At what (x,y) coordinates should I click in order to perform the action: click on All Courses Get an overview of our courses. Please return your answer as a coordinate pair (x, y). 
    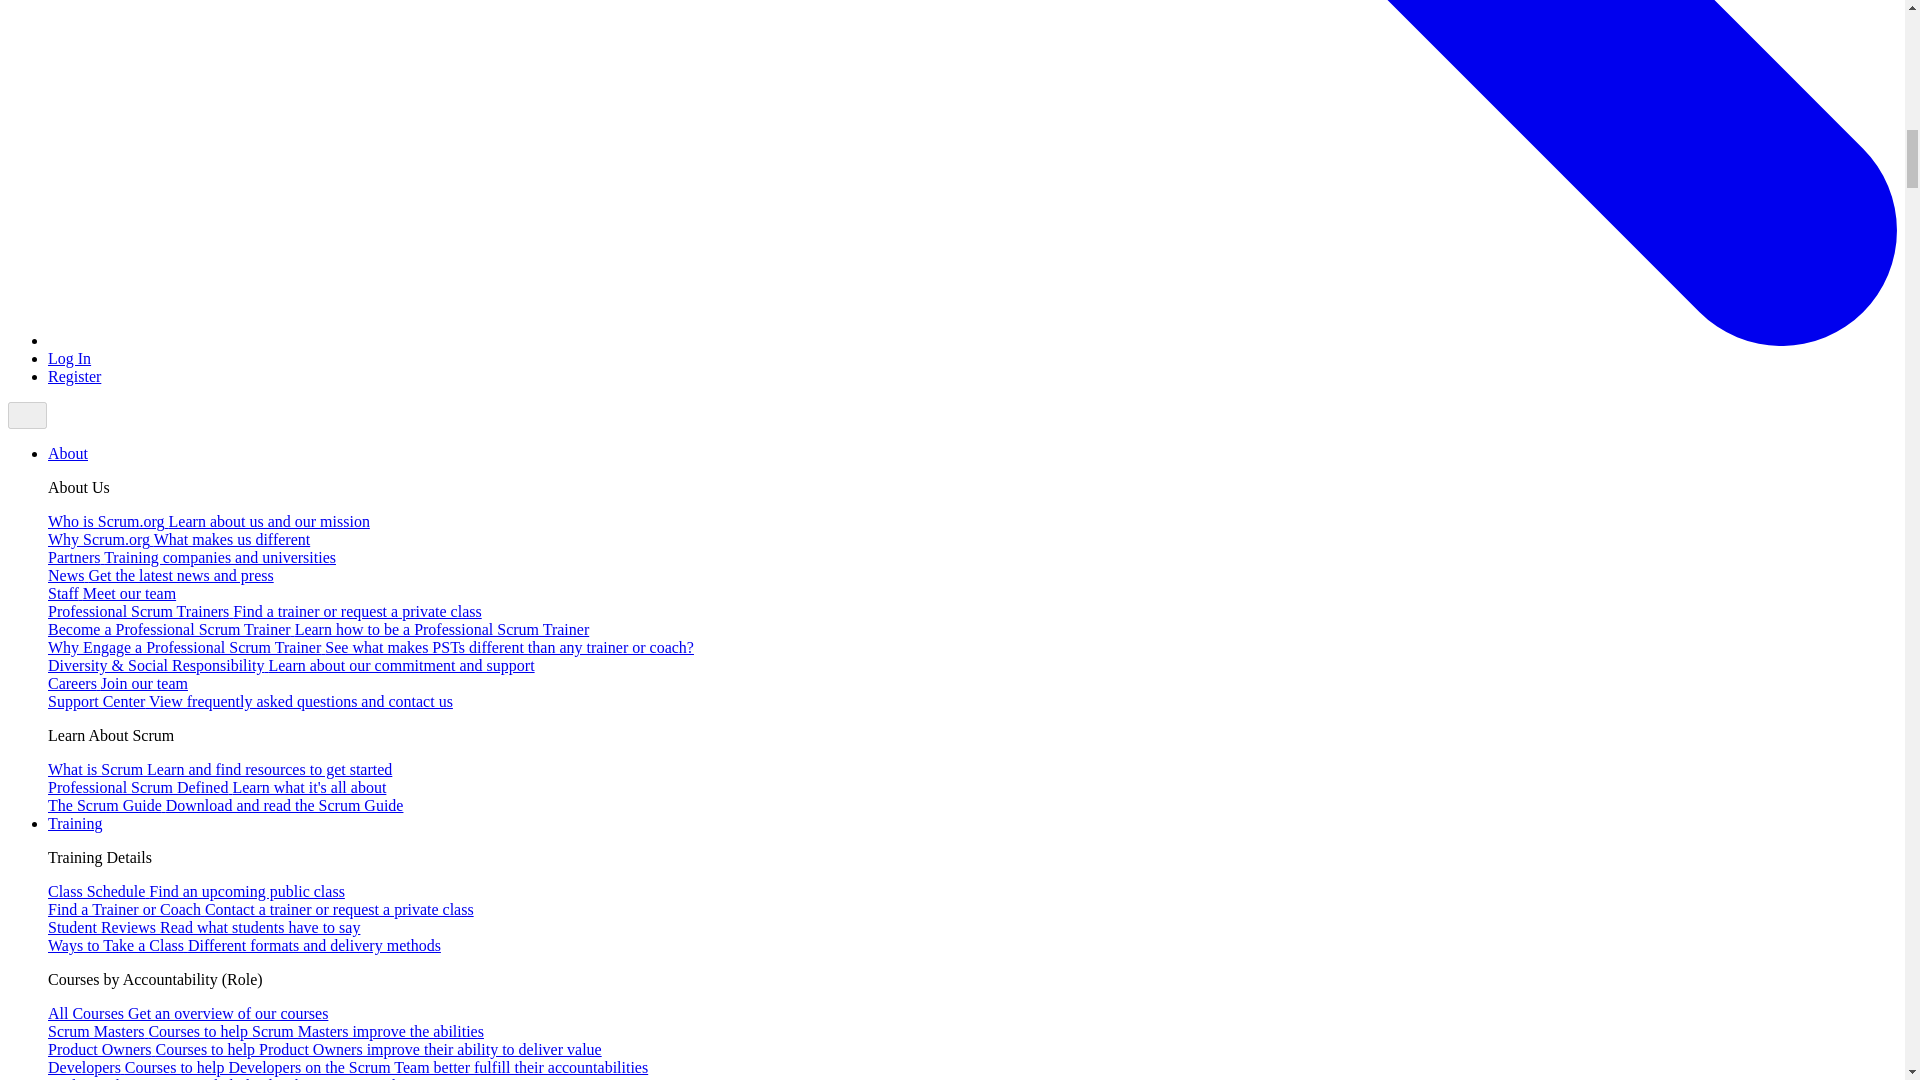
    Looking at the image, I should click on (188, 1013).